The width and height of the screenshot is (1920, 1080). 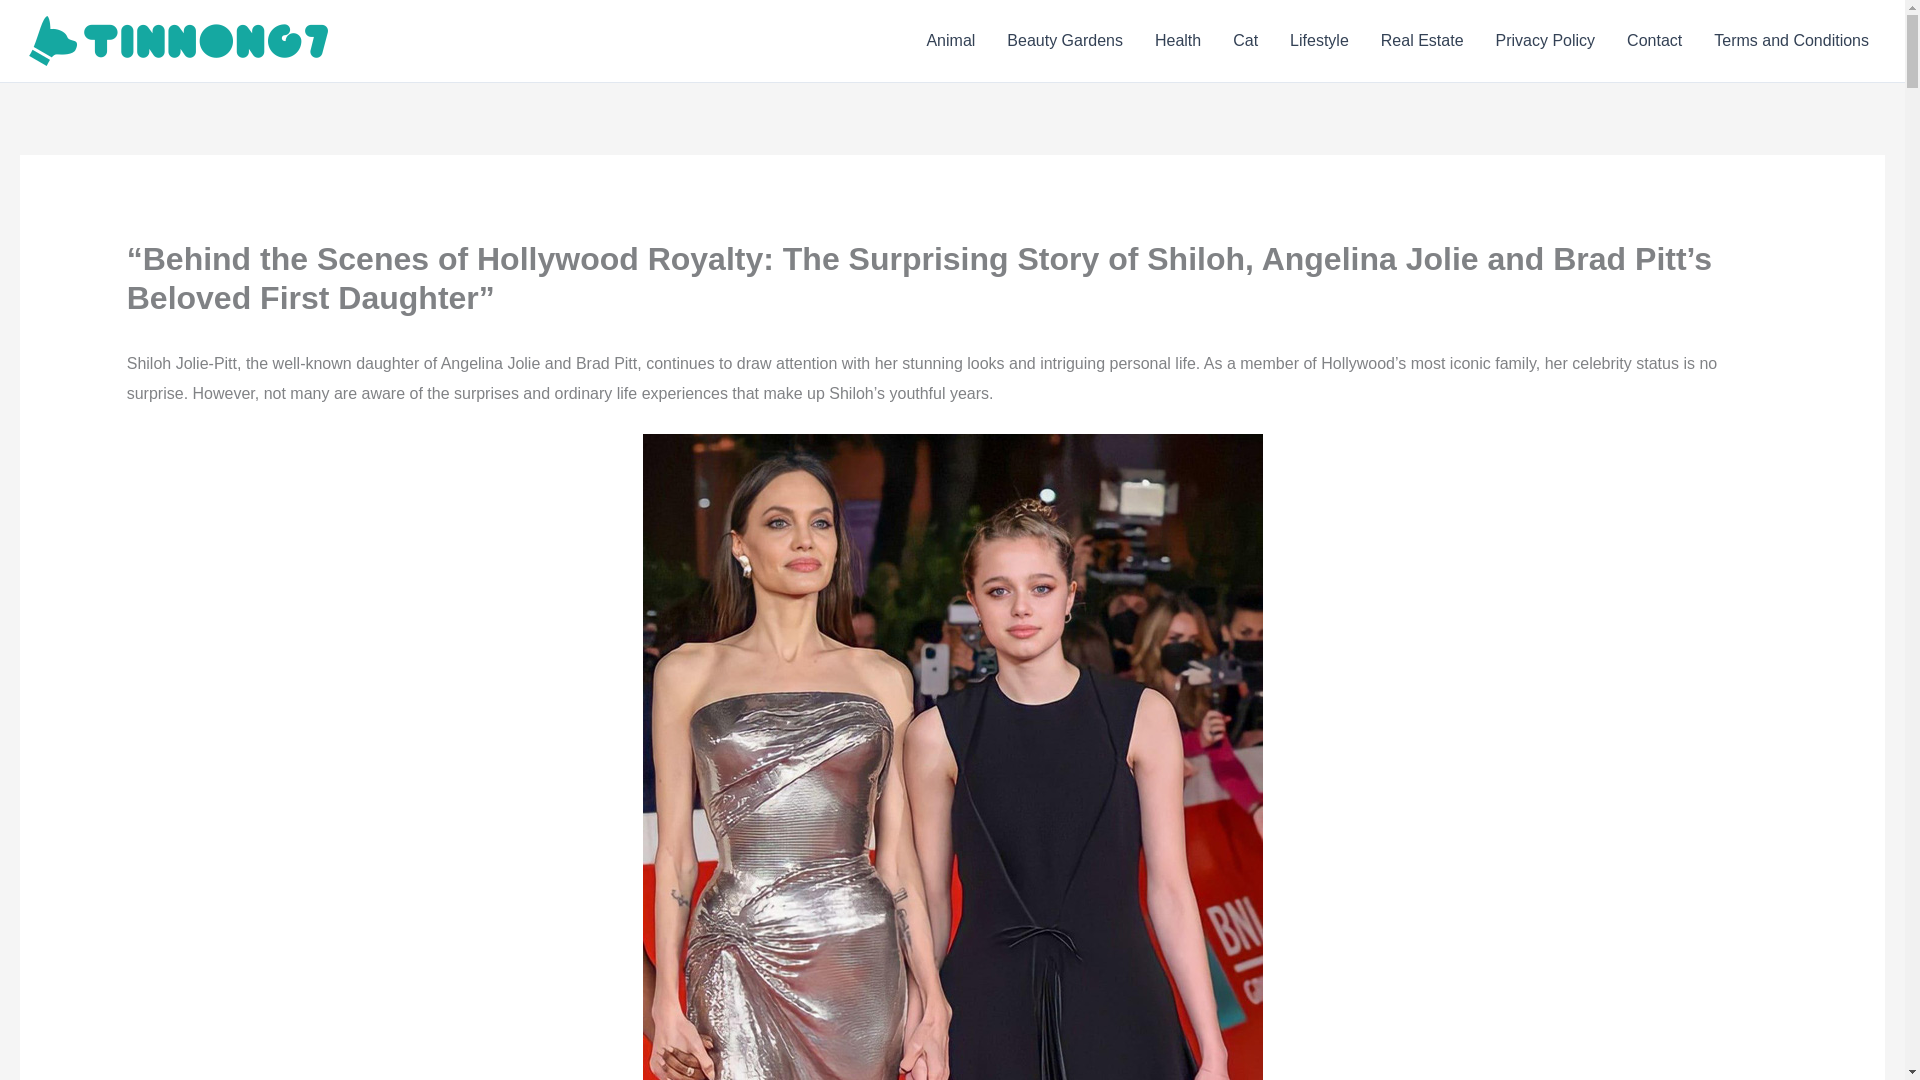 I want to click on Contact, so click(x=1654, y=41).